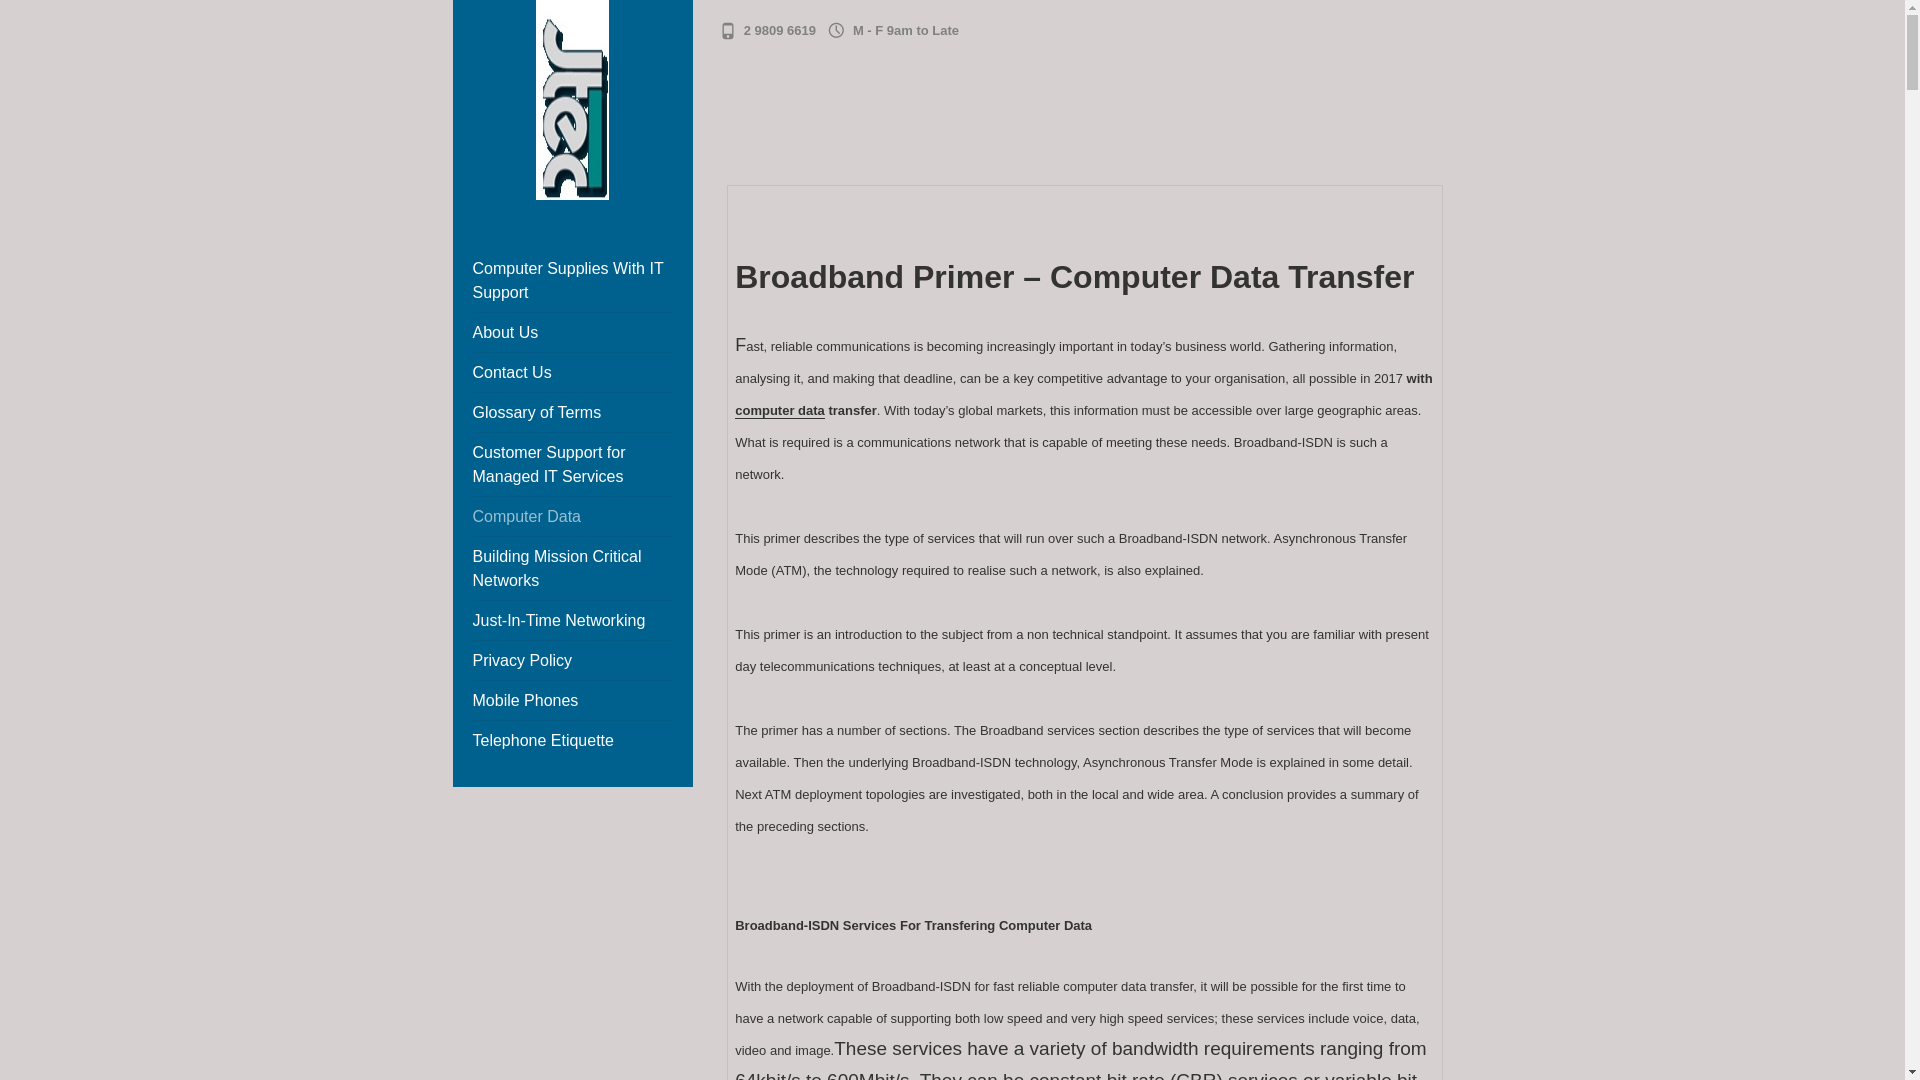 The image size is (1920, 1080). What do you see at coordinates (556, 568) in the screenshot?
I see `Building Mission Critical Networks` at bounding box center [556, 568].